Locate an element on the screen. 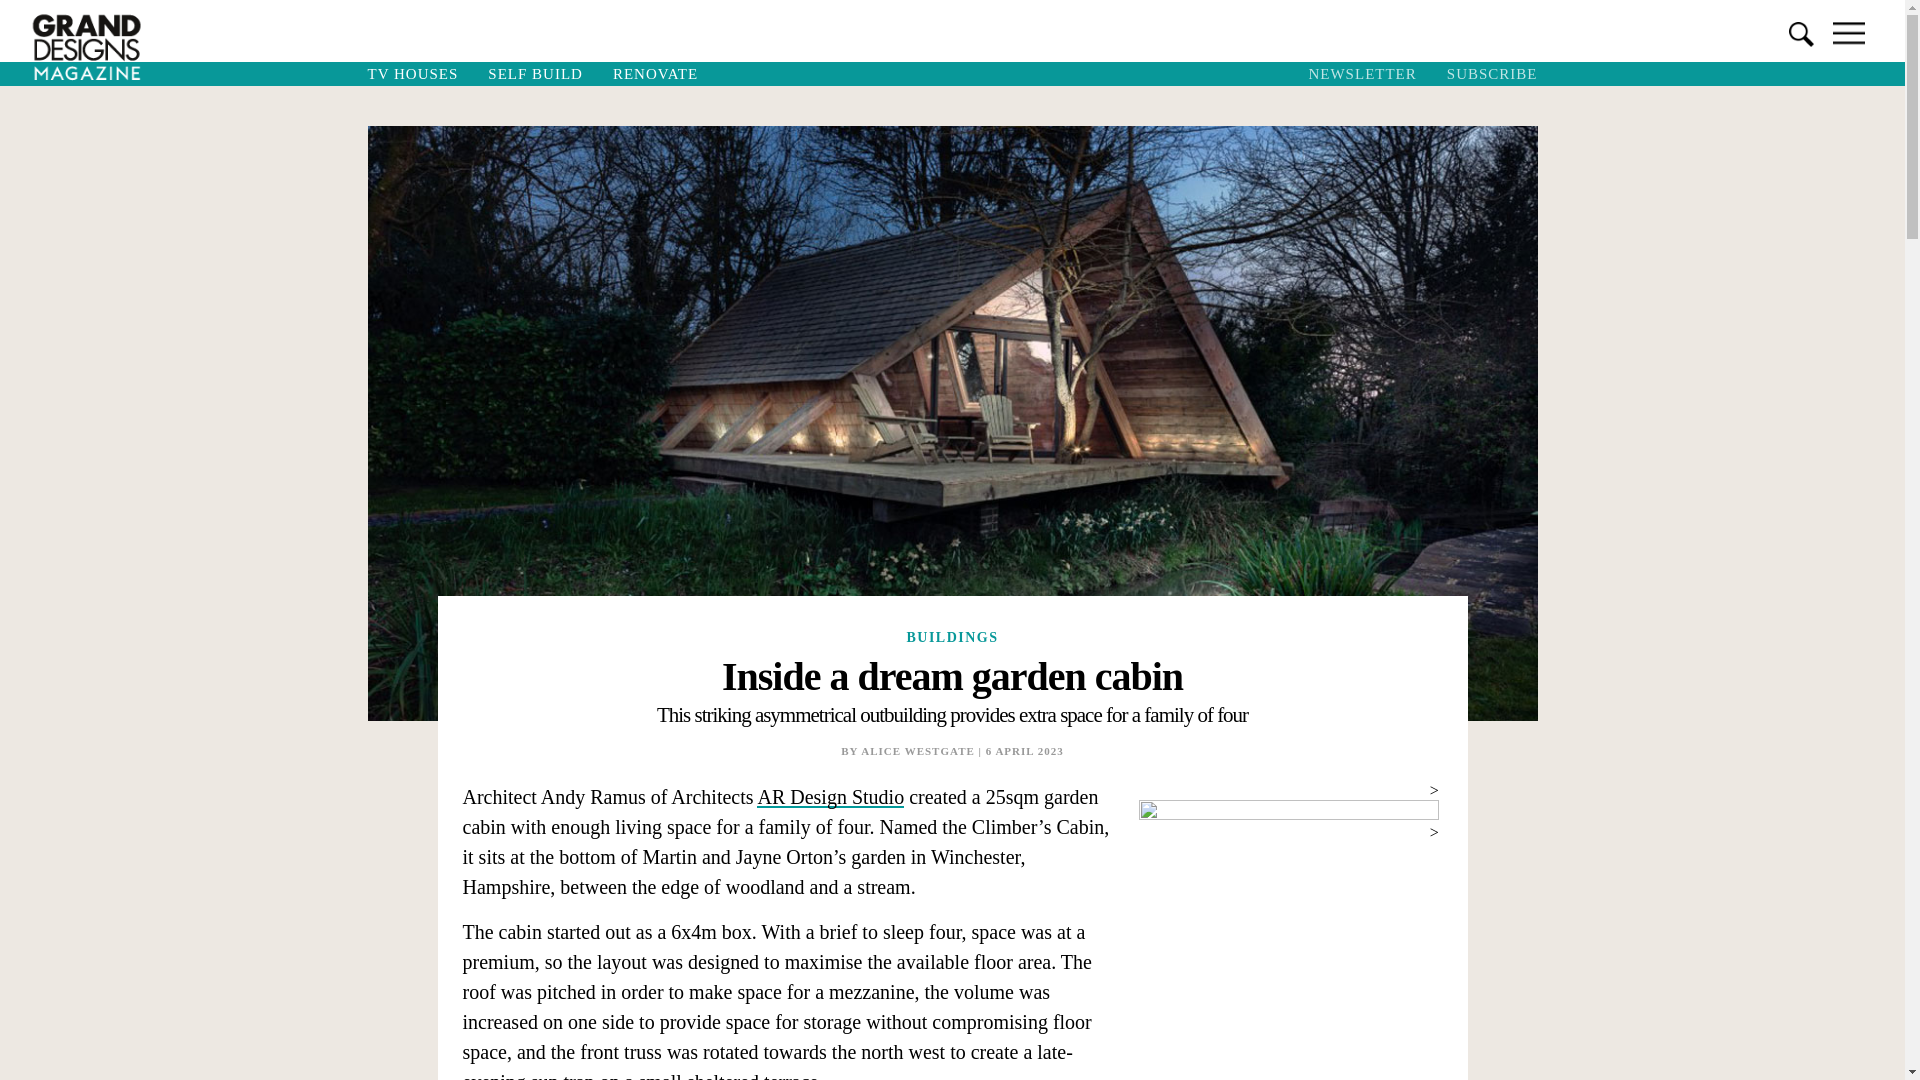  RENOVATE is located at coordinates (654, 74).